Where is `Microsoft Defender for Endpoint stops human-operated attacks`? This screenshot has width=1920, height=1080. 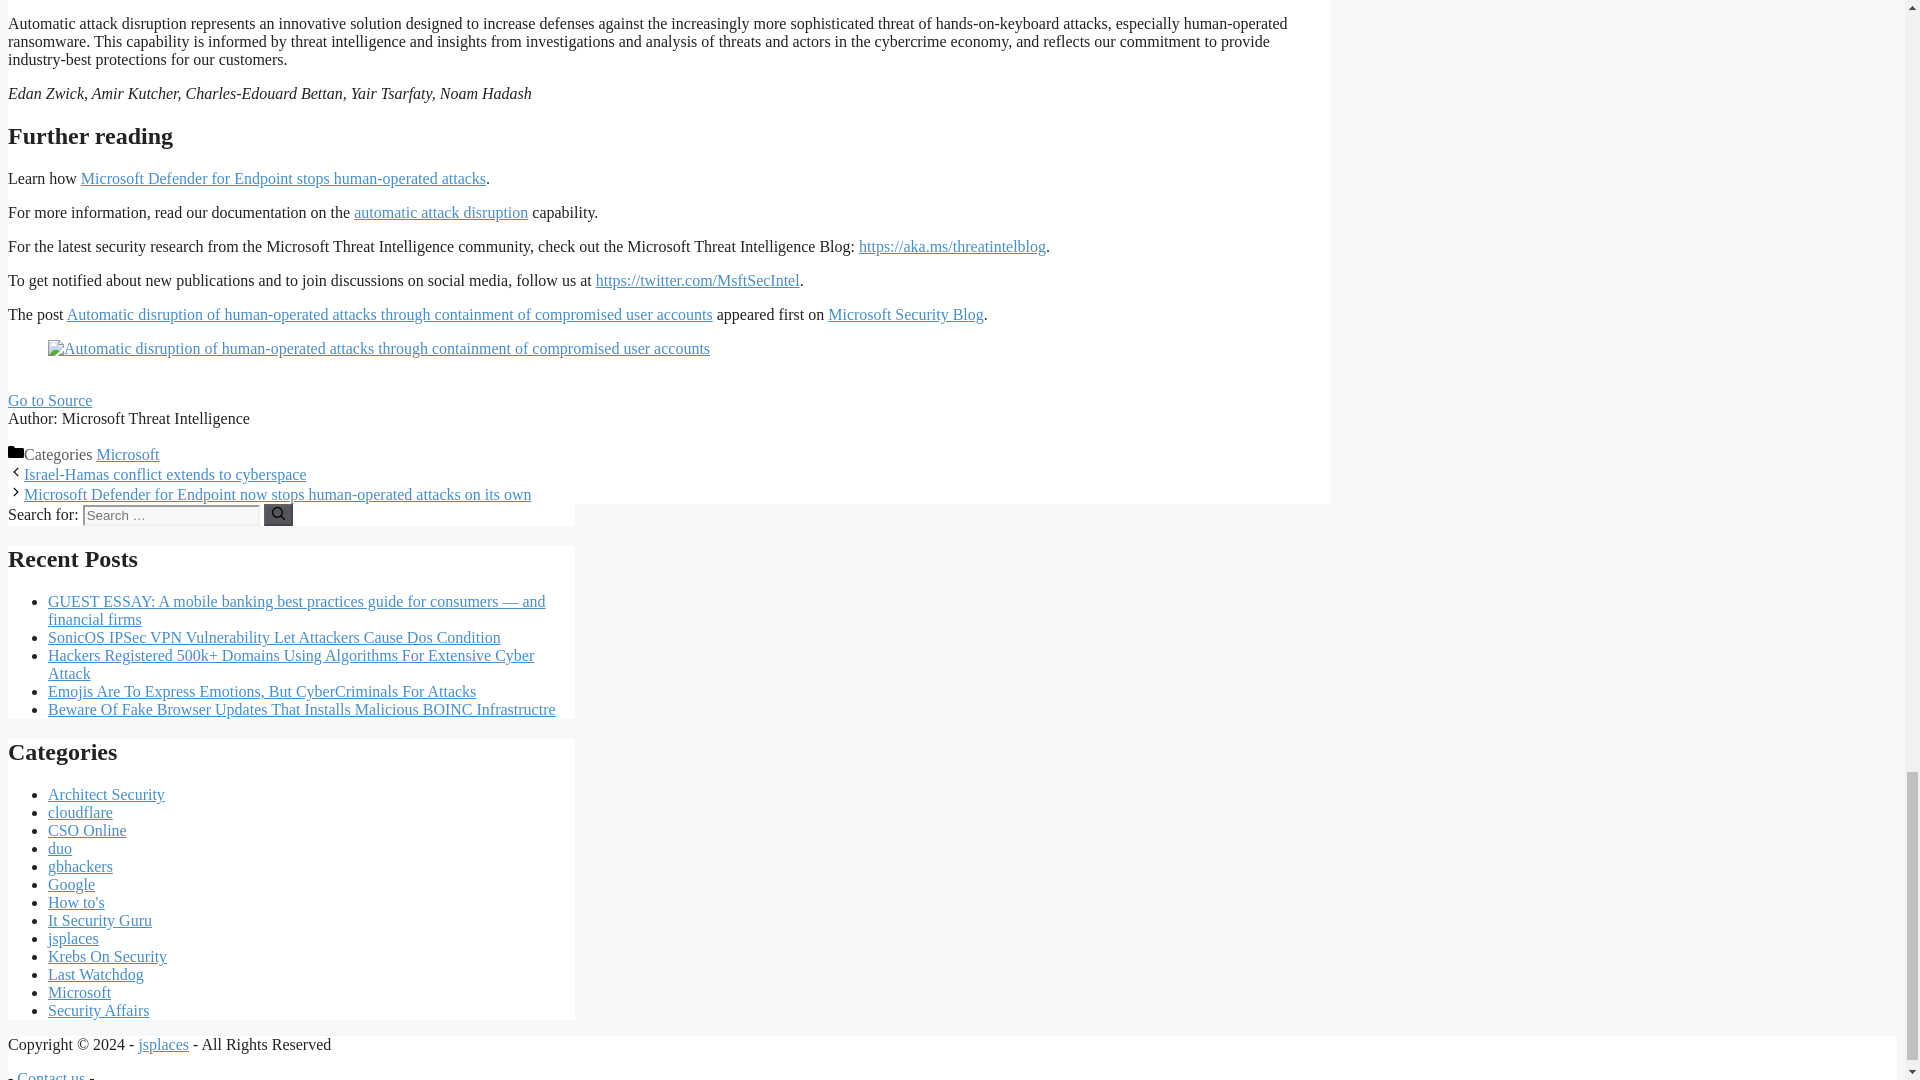
Microsoft Defender for Endpoint stops human-operated attacks is located at coordinates (282, 178).